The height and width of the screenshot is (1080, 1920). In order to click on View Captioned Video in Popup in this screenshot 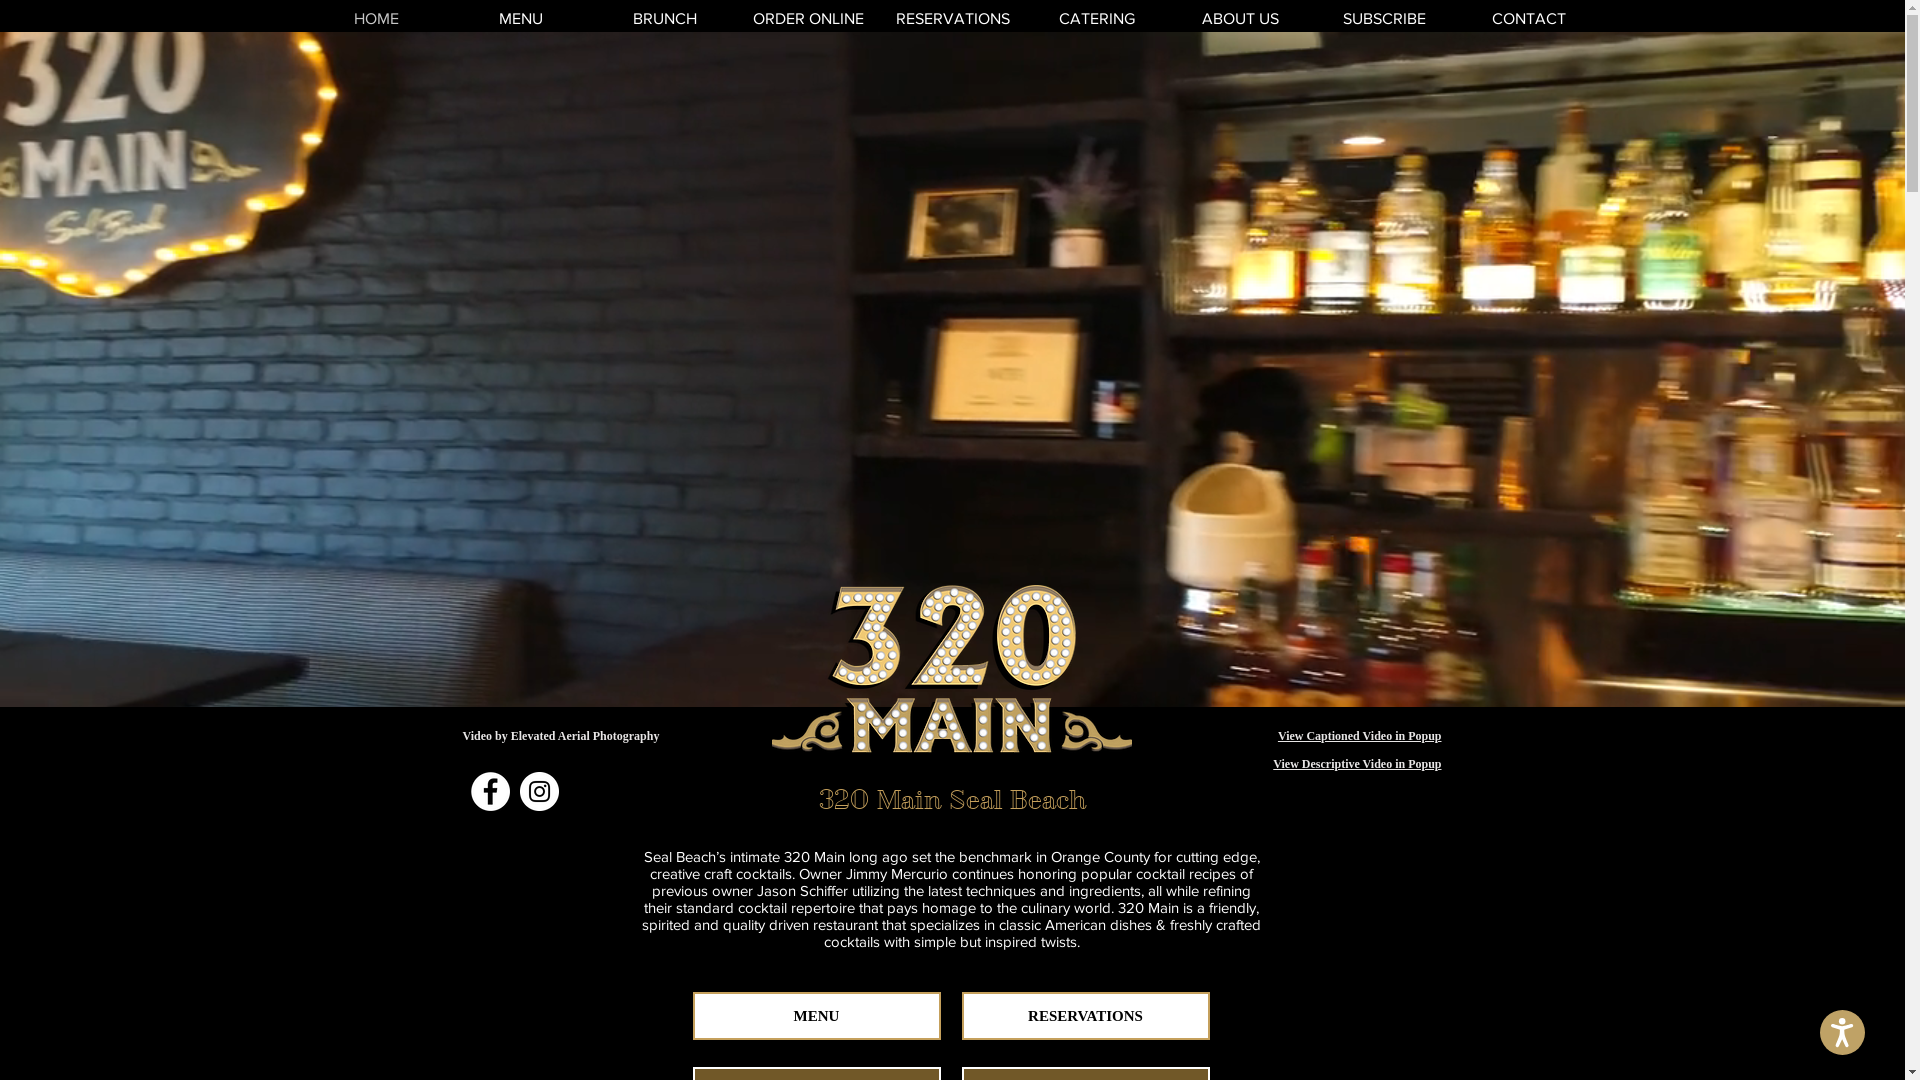, I will do `click(1360, 736)`.